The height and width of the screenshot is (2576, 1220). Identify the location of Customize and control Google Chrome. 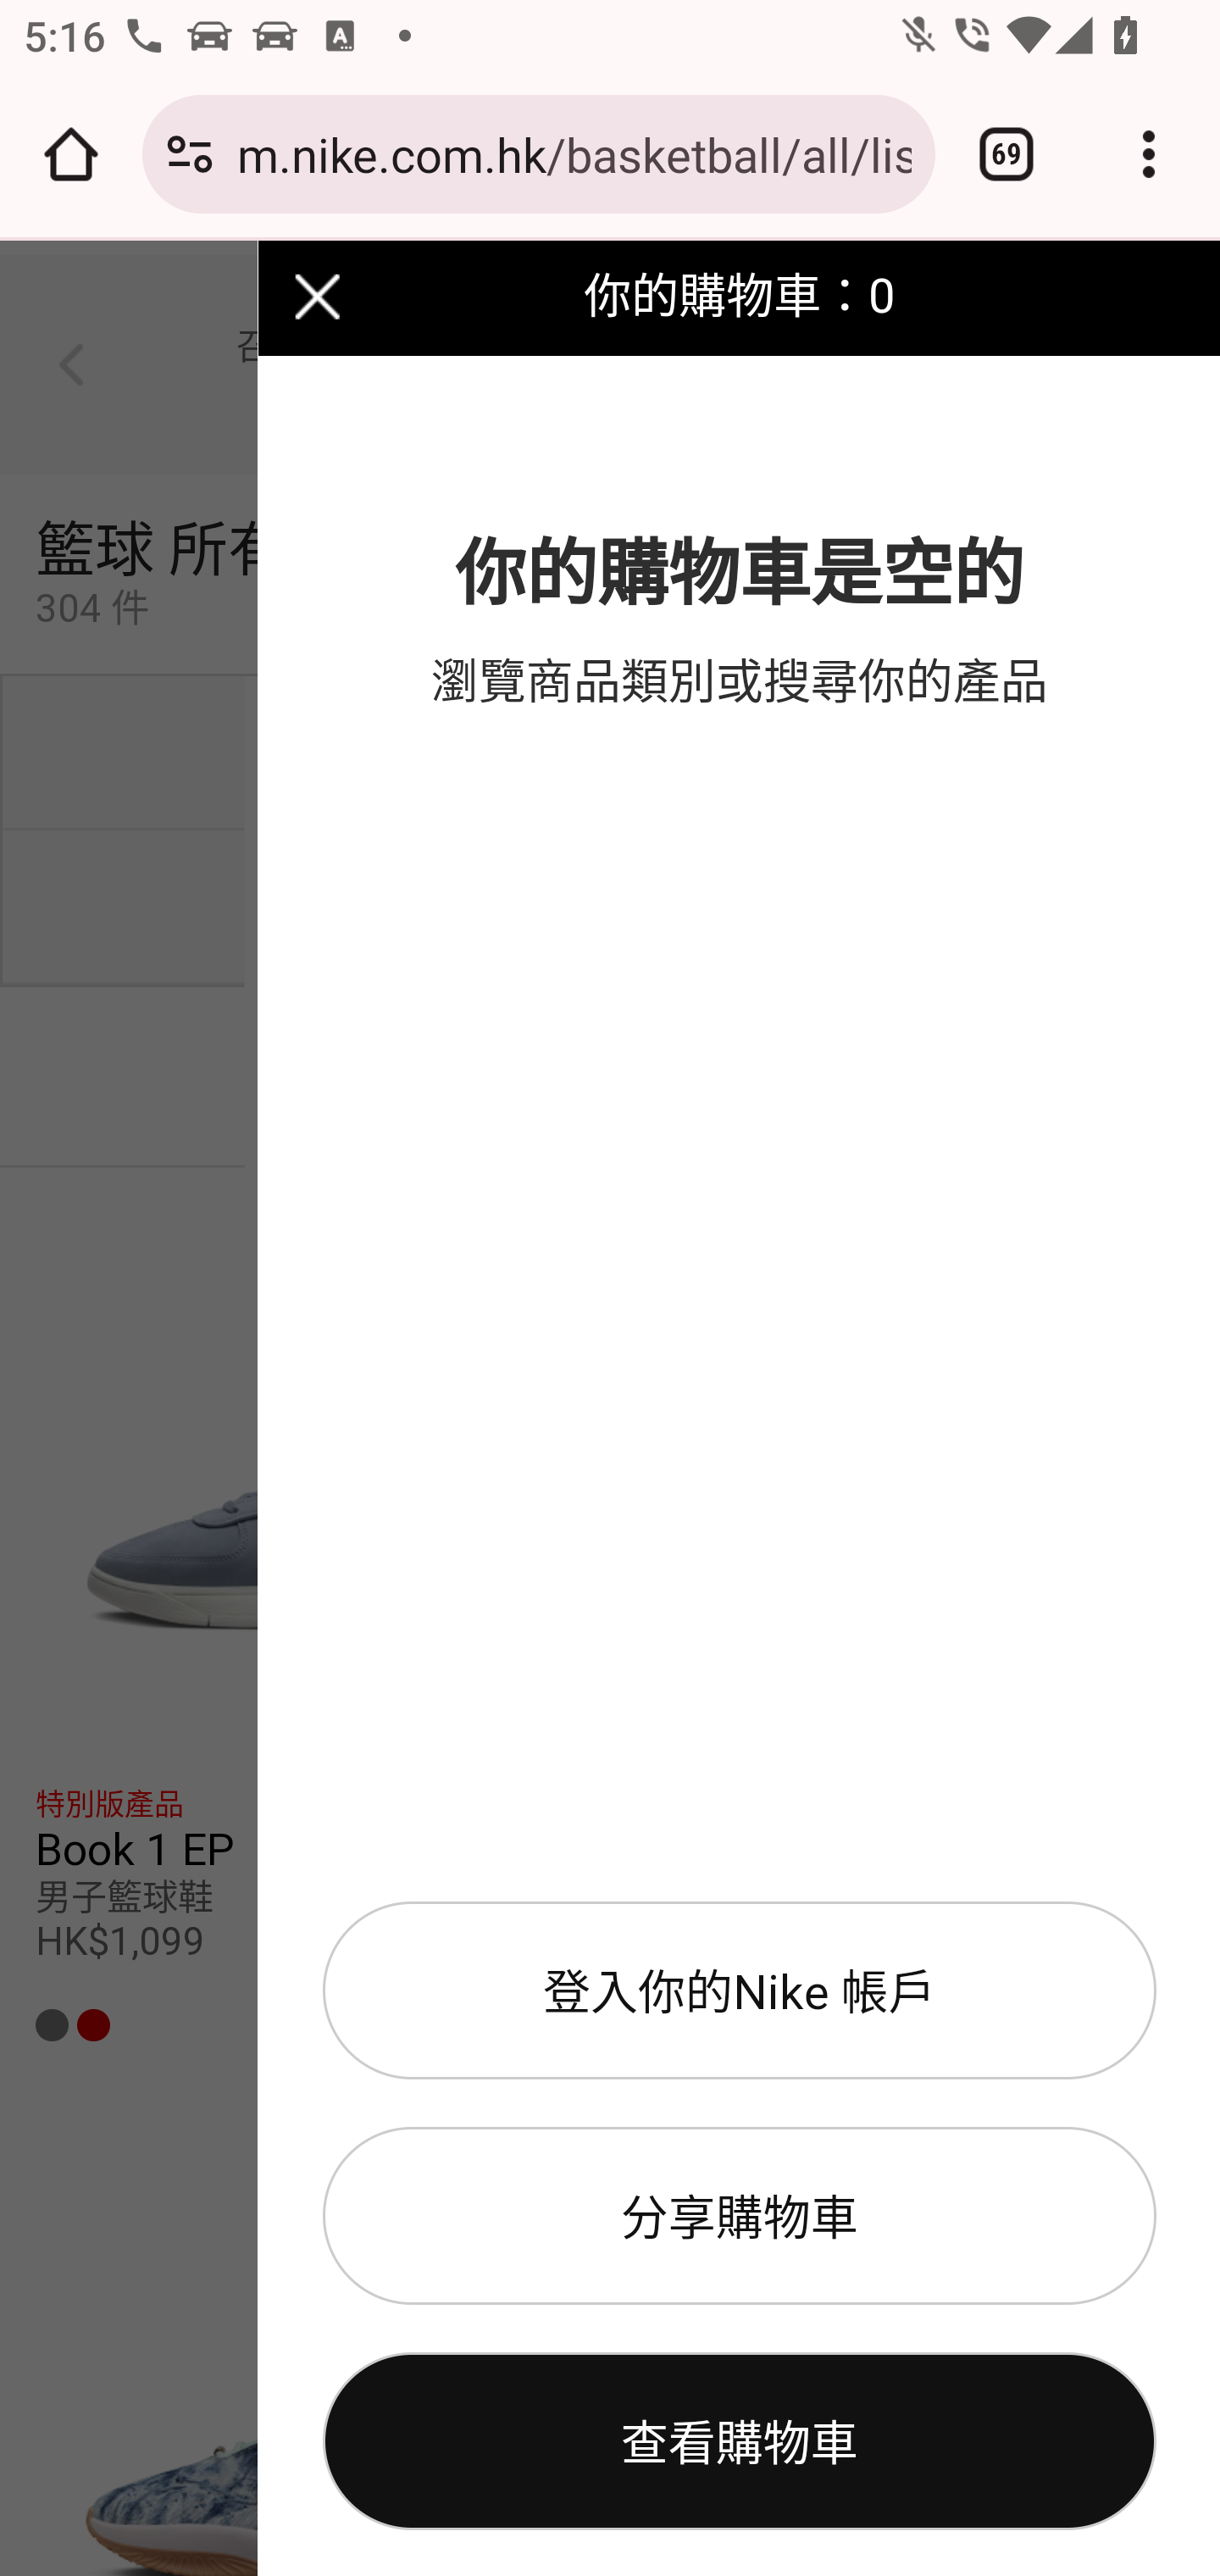
(1149, 154).